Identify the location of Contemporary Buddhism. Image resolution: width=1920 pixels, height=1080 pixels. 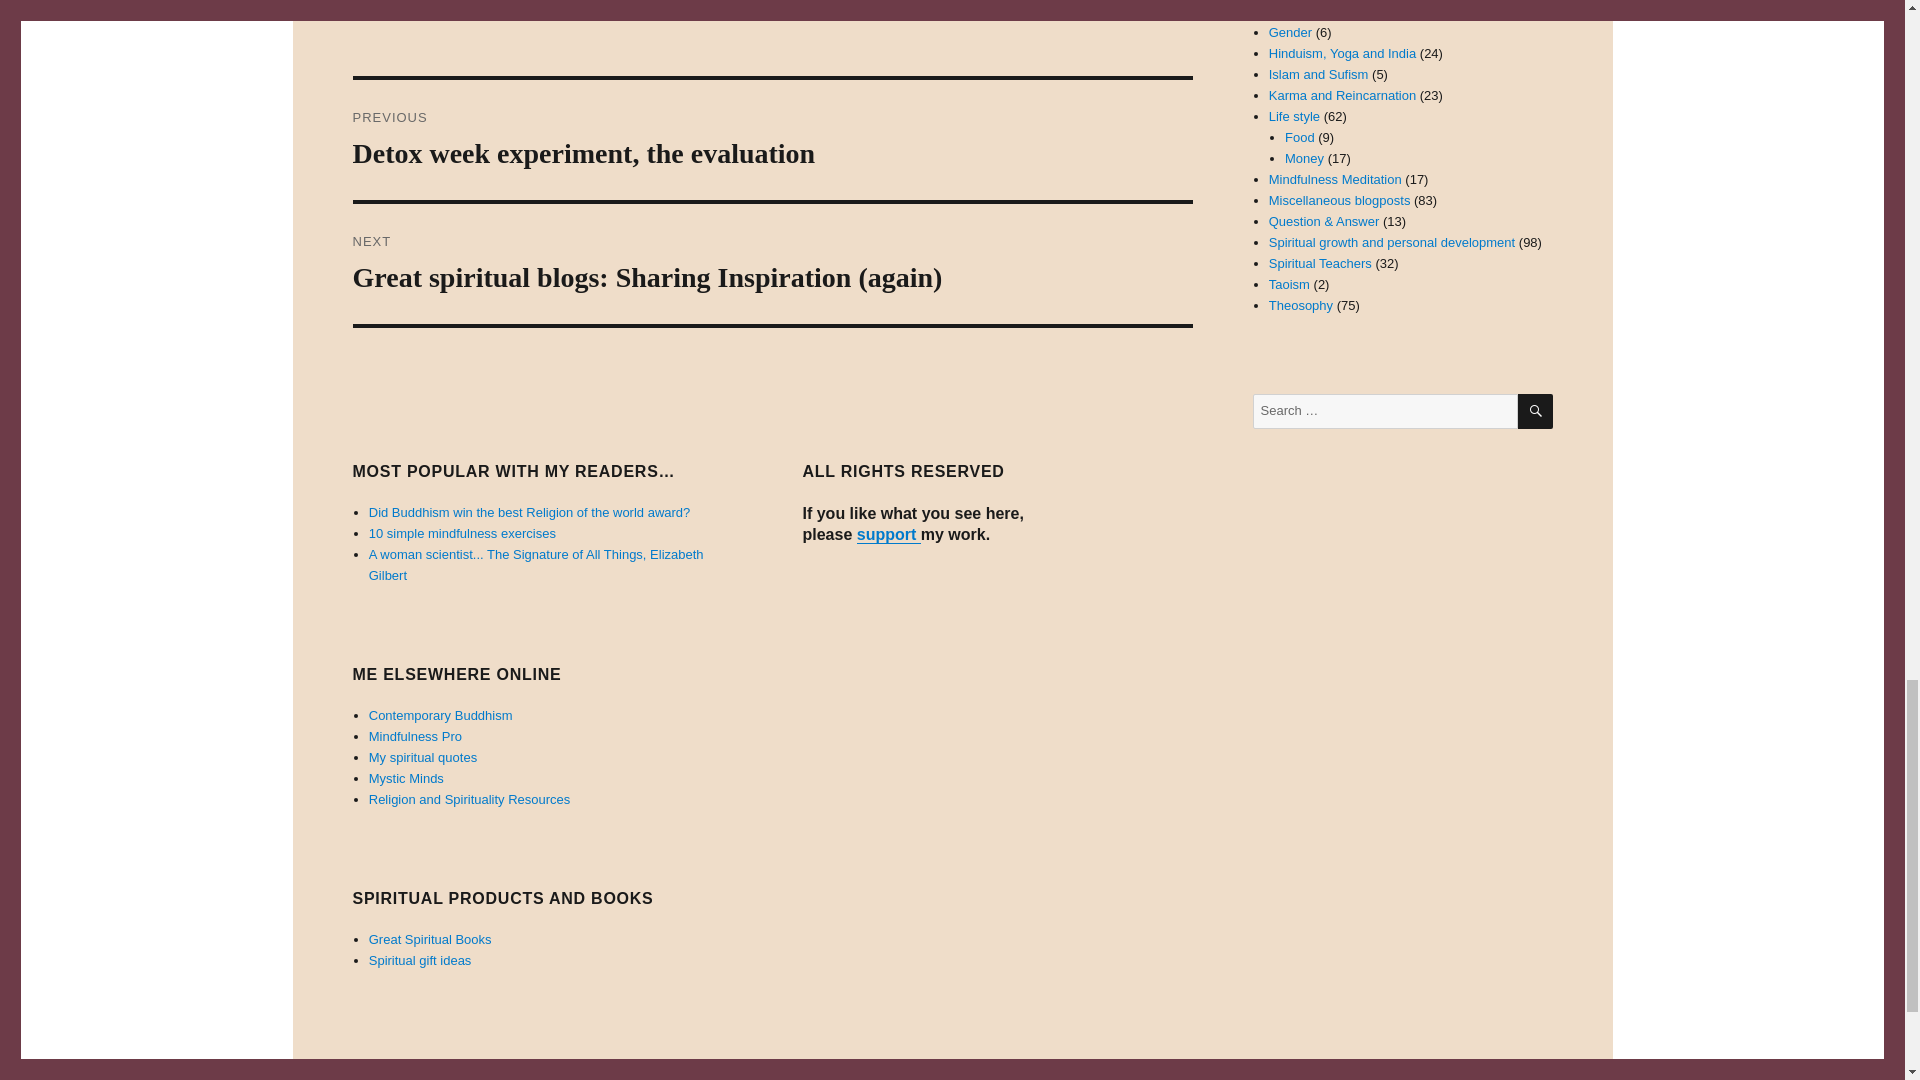
(440, 715).